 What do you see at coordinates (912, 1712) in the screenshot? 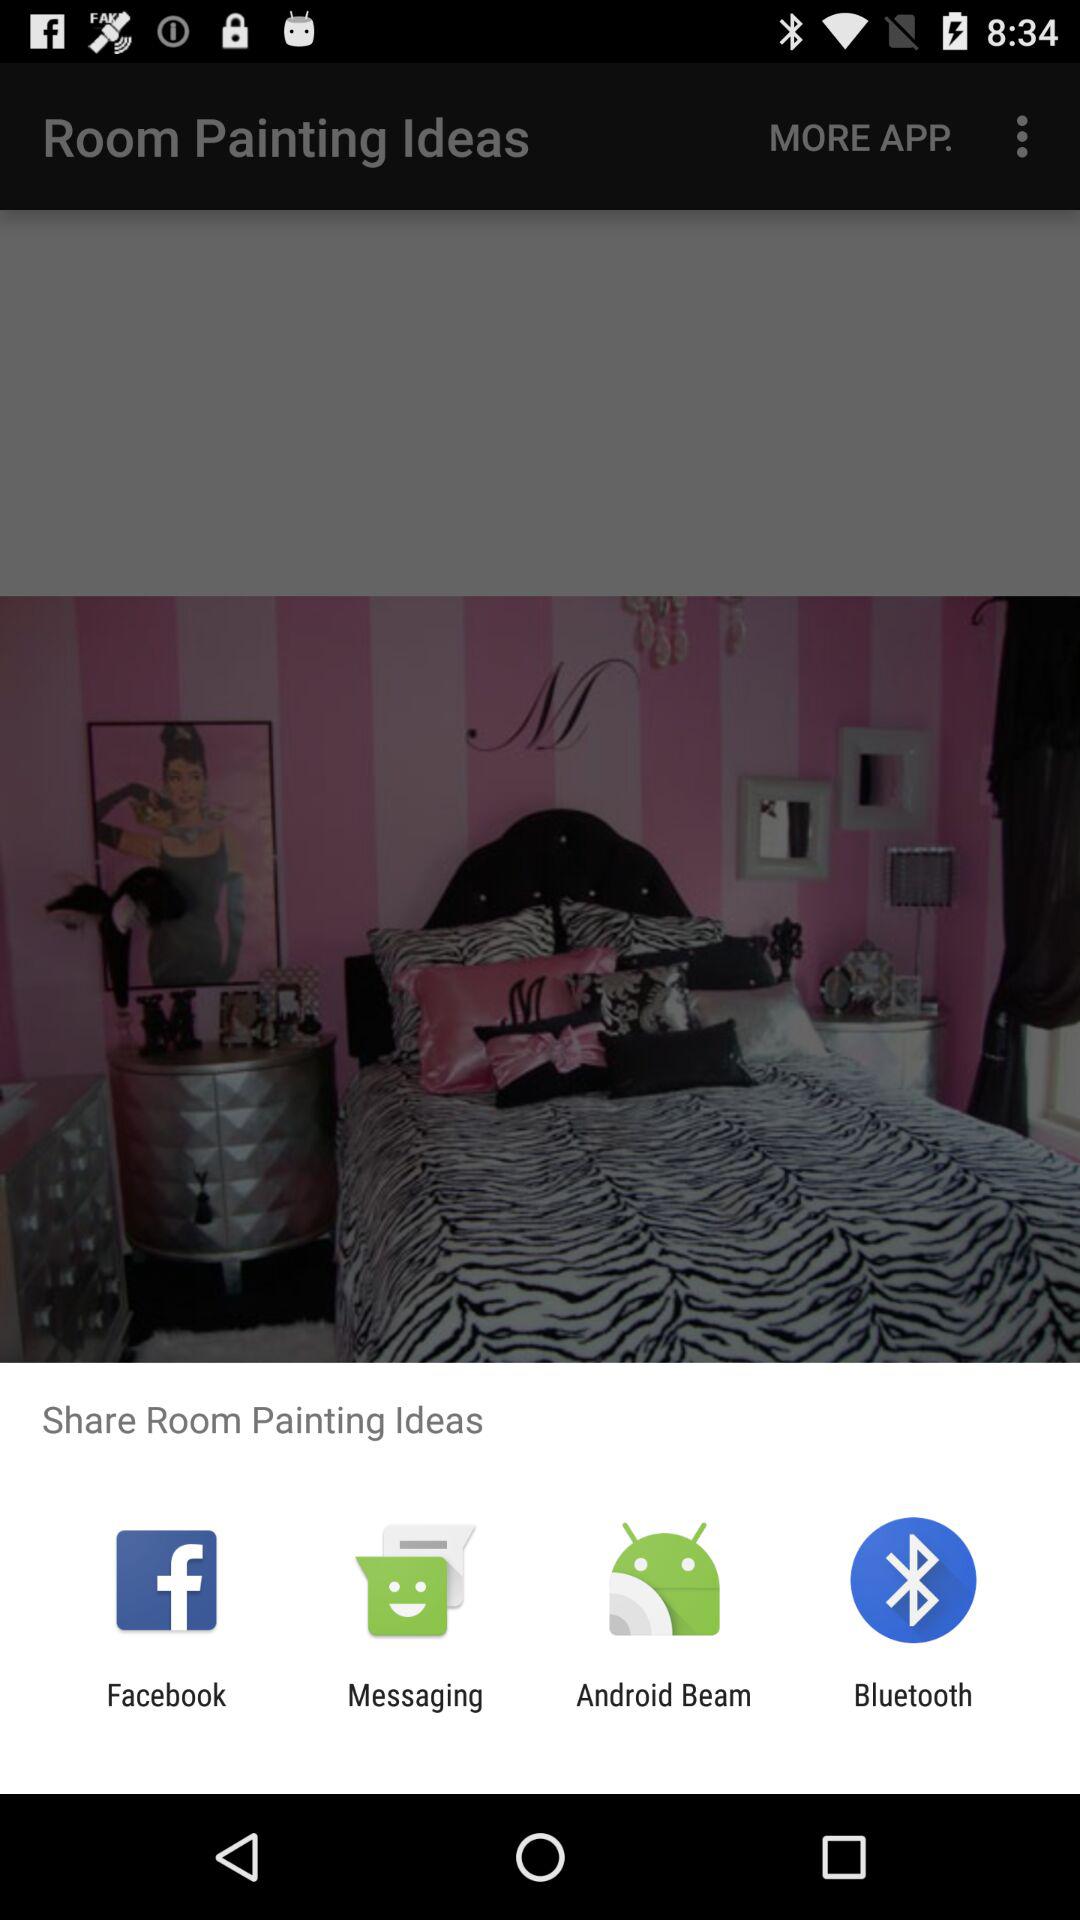
I see `swipe to bluetooth item` at bounding box center [912, 1712].